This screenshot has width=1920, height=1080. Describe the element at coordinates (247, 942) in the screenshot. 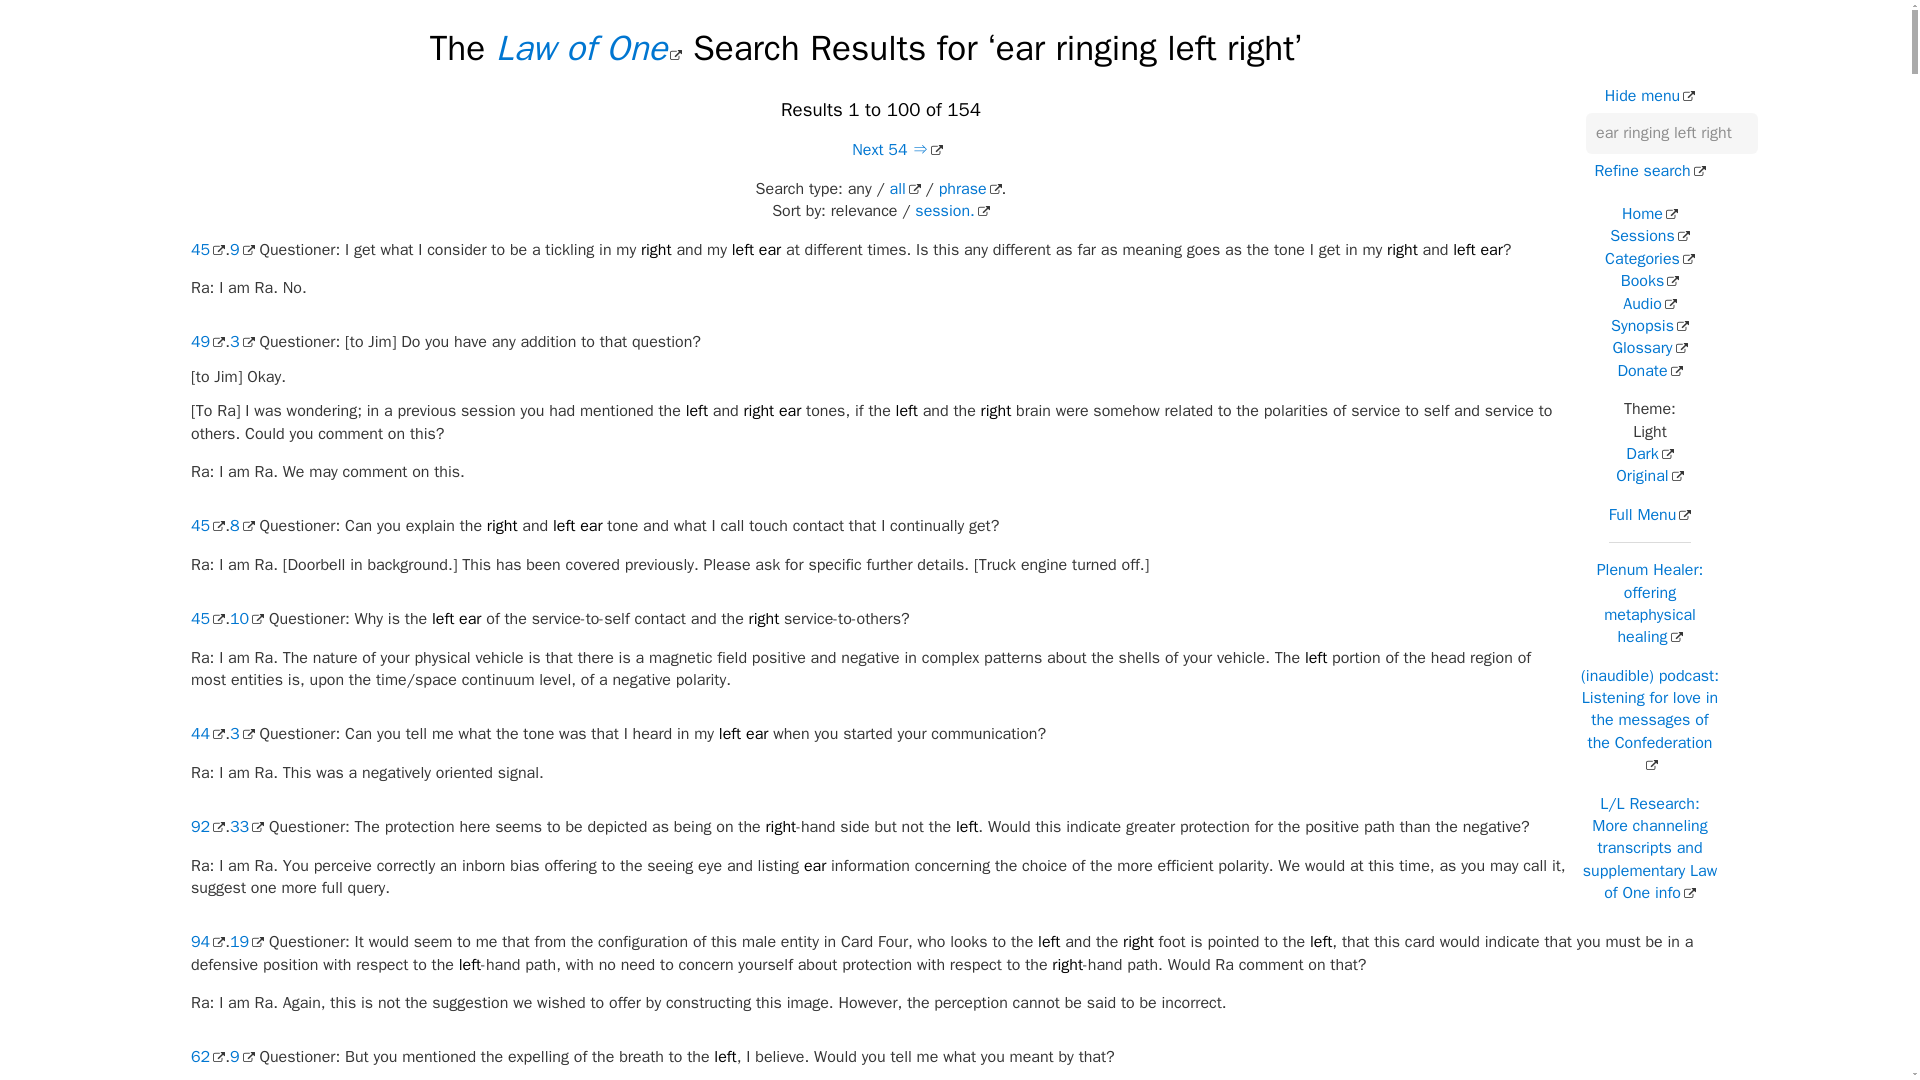

I see `19` at that location.